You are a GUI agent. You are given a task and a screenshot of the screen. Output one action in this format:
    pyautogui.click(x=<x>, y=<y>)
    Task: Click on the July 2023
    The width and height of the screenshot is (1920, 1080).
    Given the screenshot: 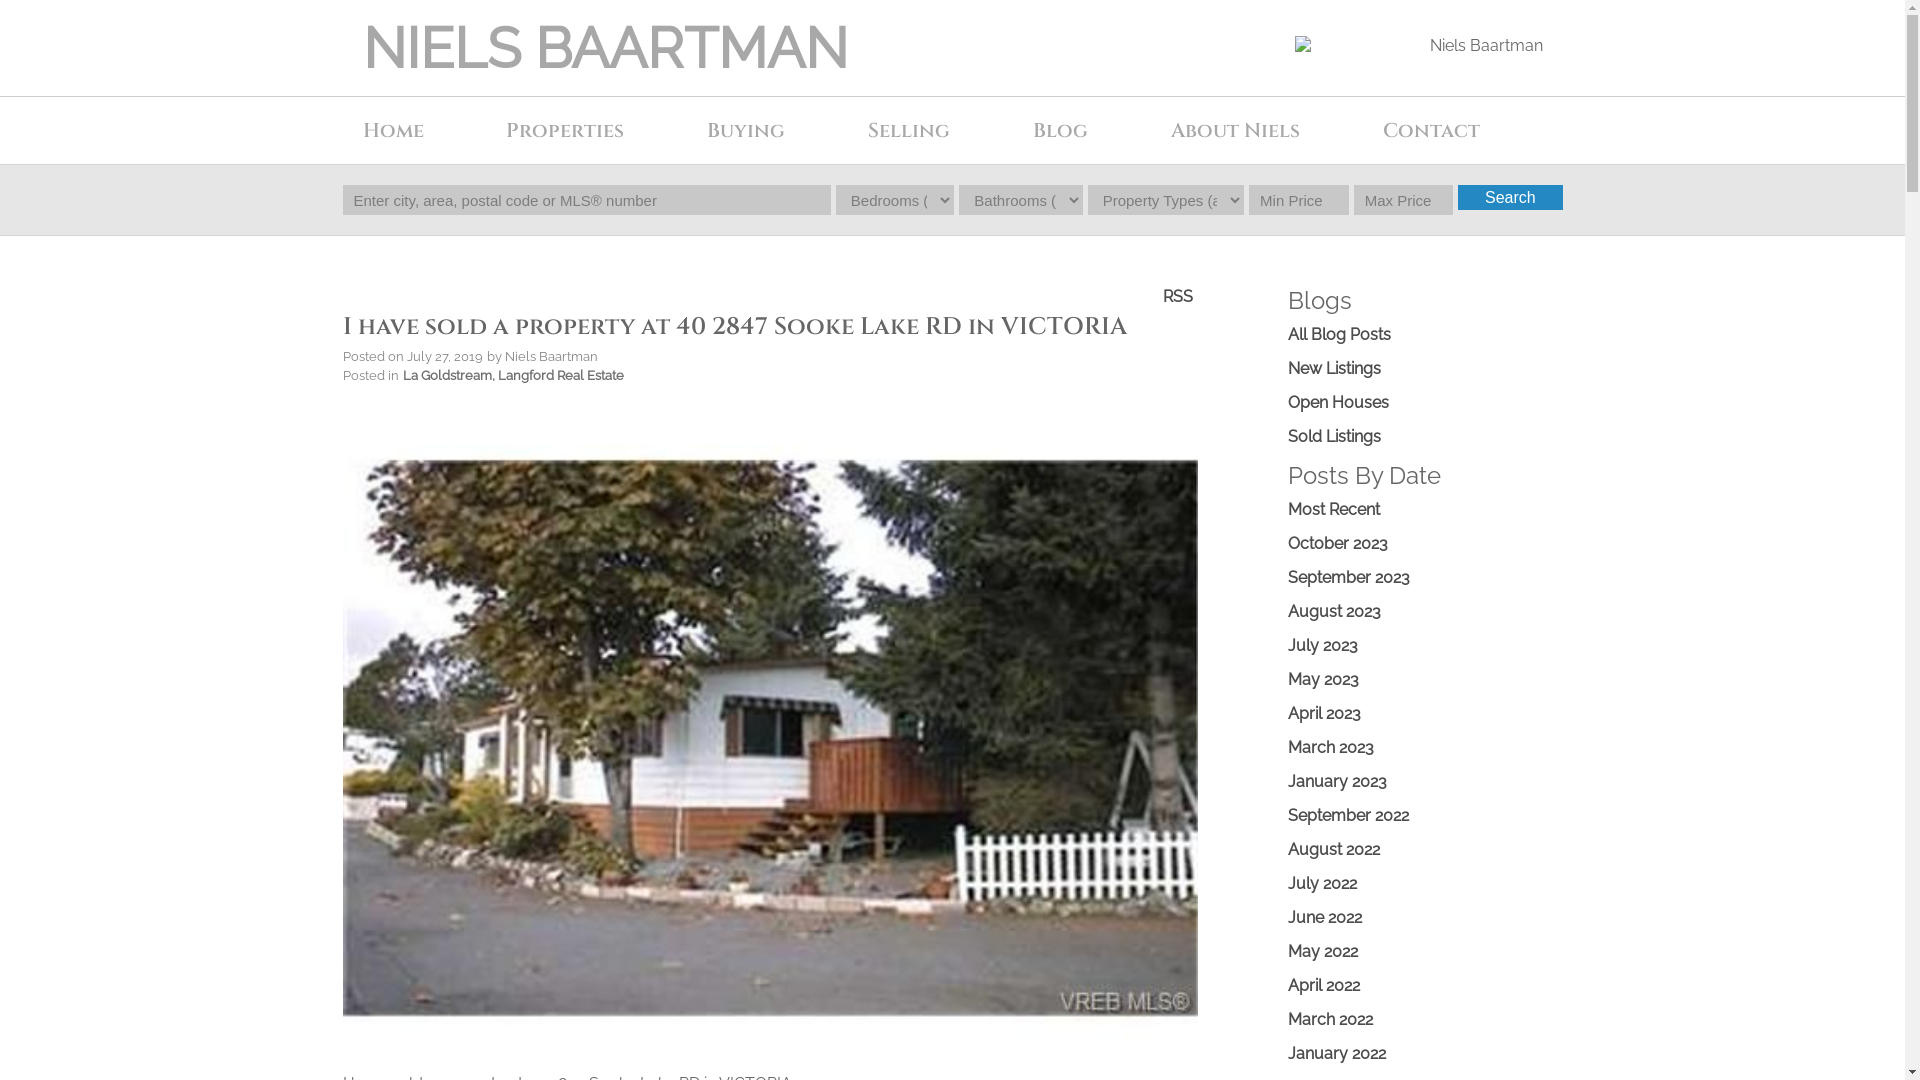 What is the action you would take?
    pyautogui.click(x=1323, y=646)
    